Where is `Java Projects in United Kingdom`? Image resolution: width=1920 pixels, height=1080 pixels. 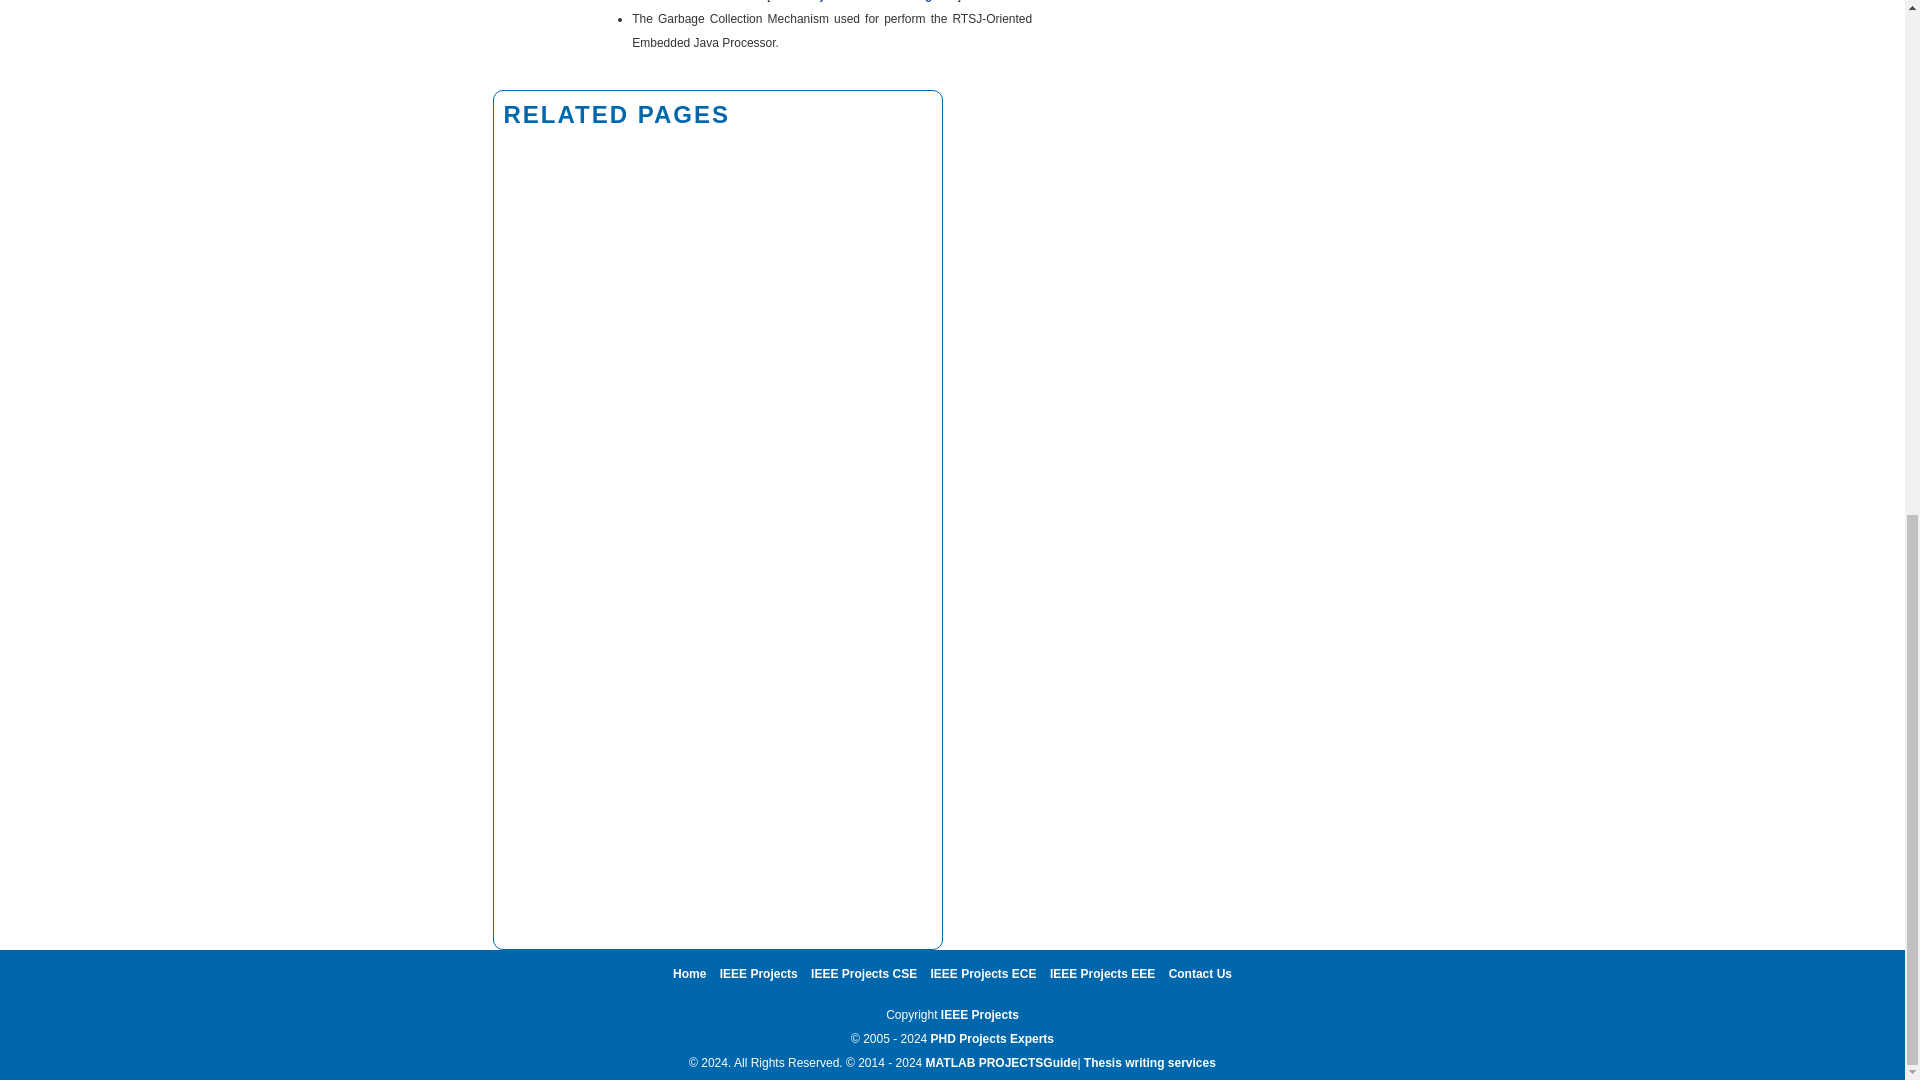 Java Projects in United Kingdom is located at coordinates (862, 1).